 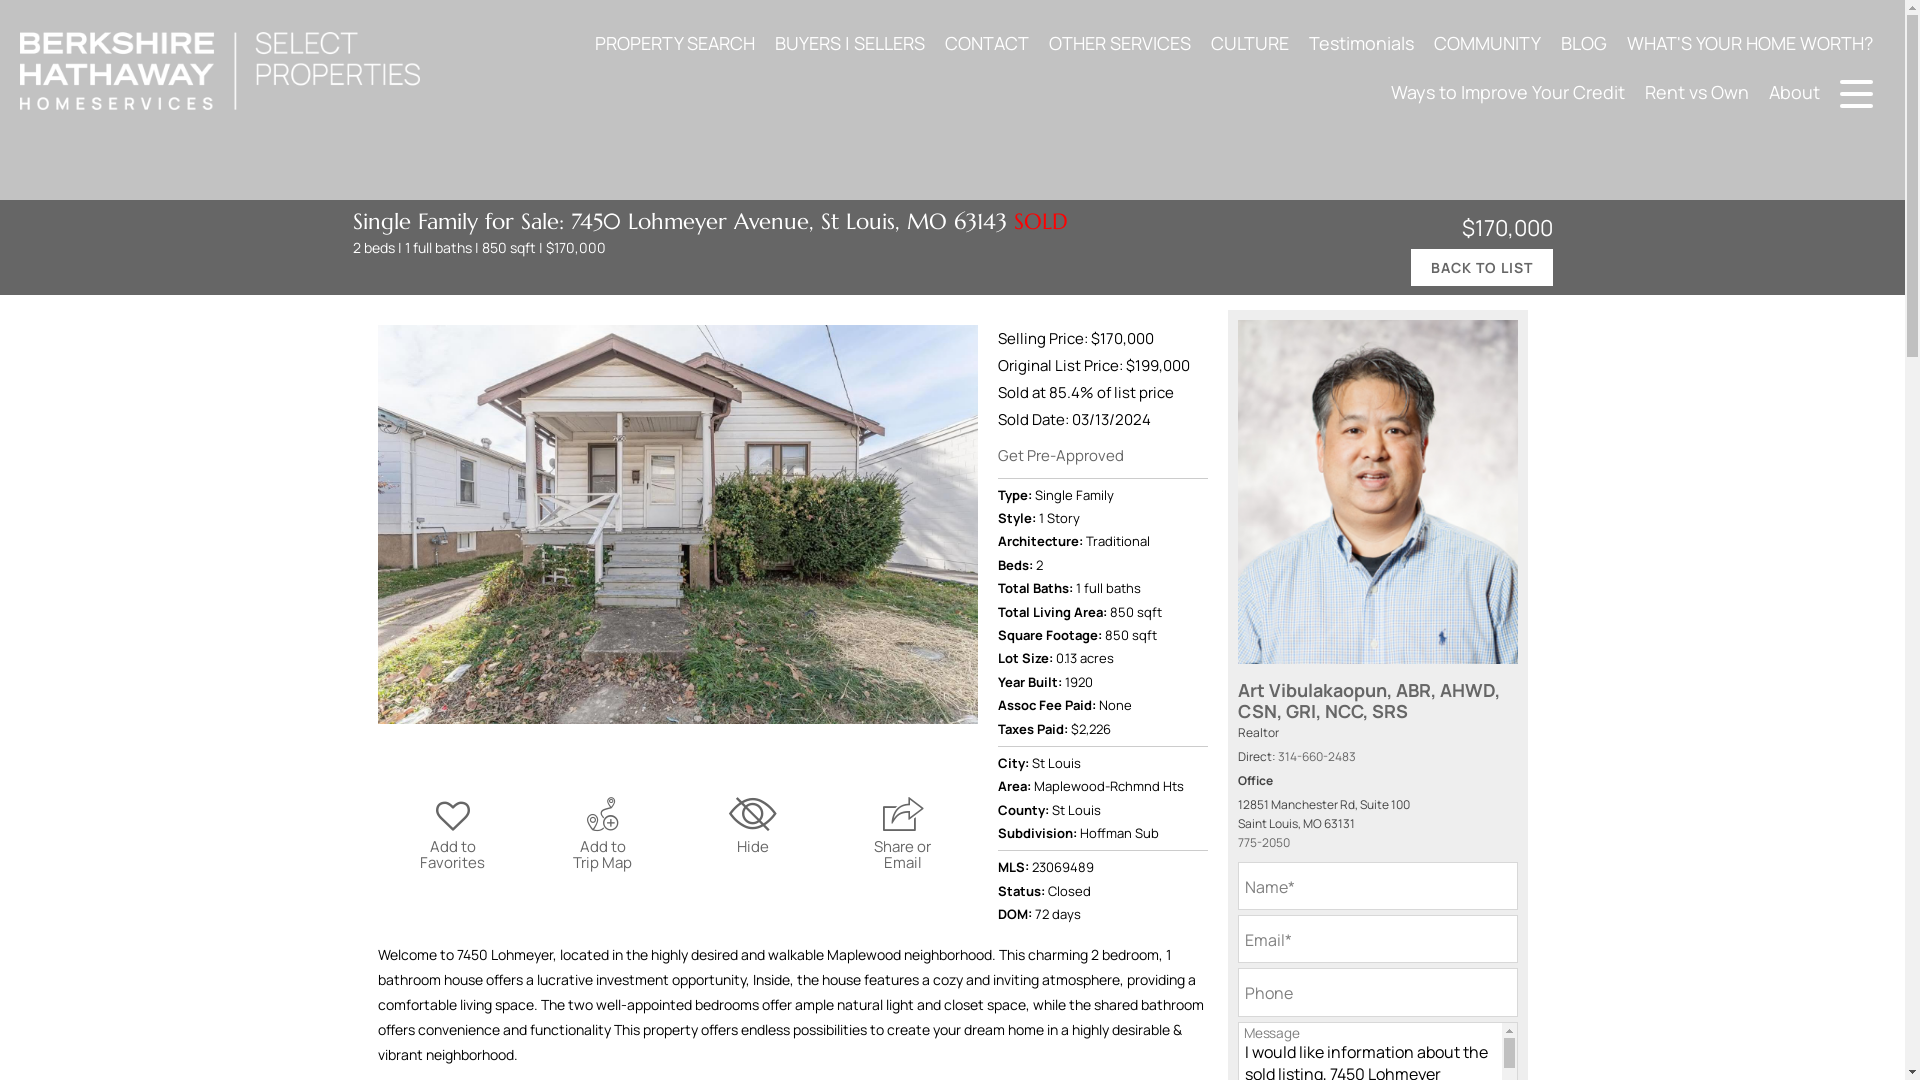 What do you see at coordinates (1120, 42) in the screenshot?
I see `OTHER SERVICES` at bounding box center [1120, 42].